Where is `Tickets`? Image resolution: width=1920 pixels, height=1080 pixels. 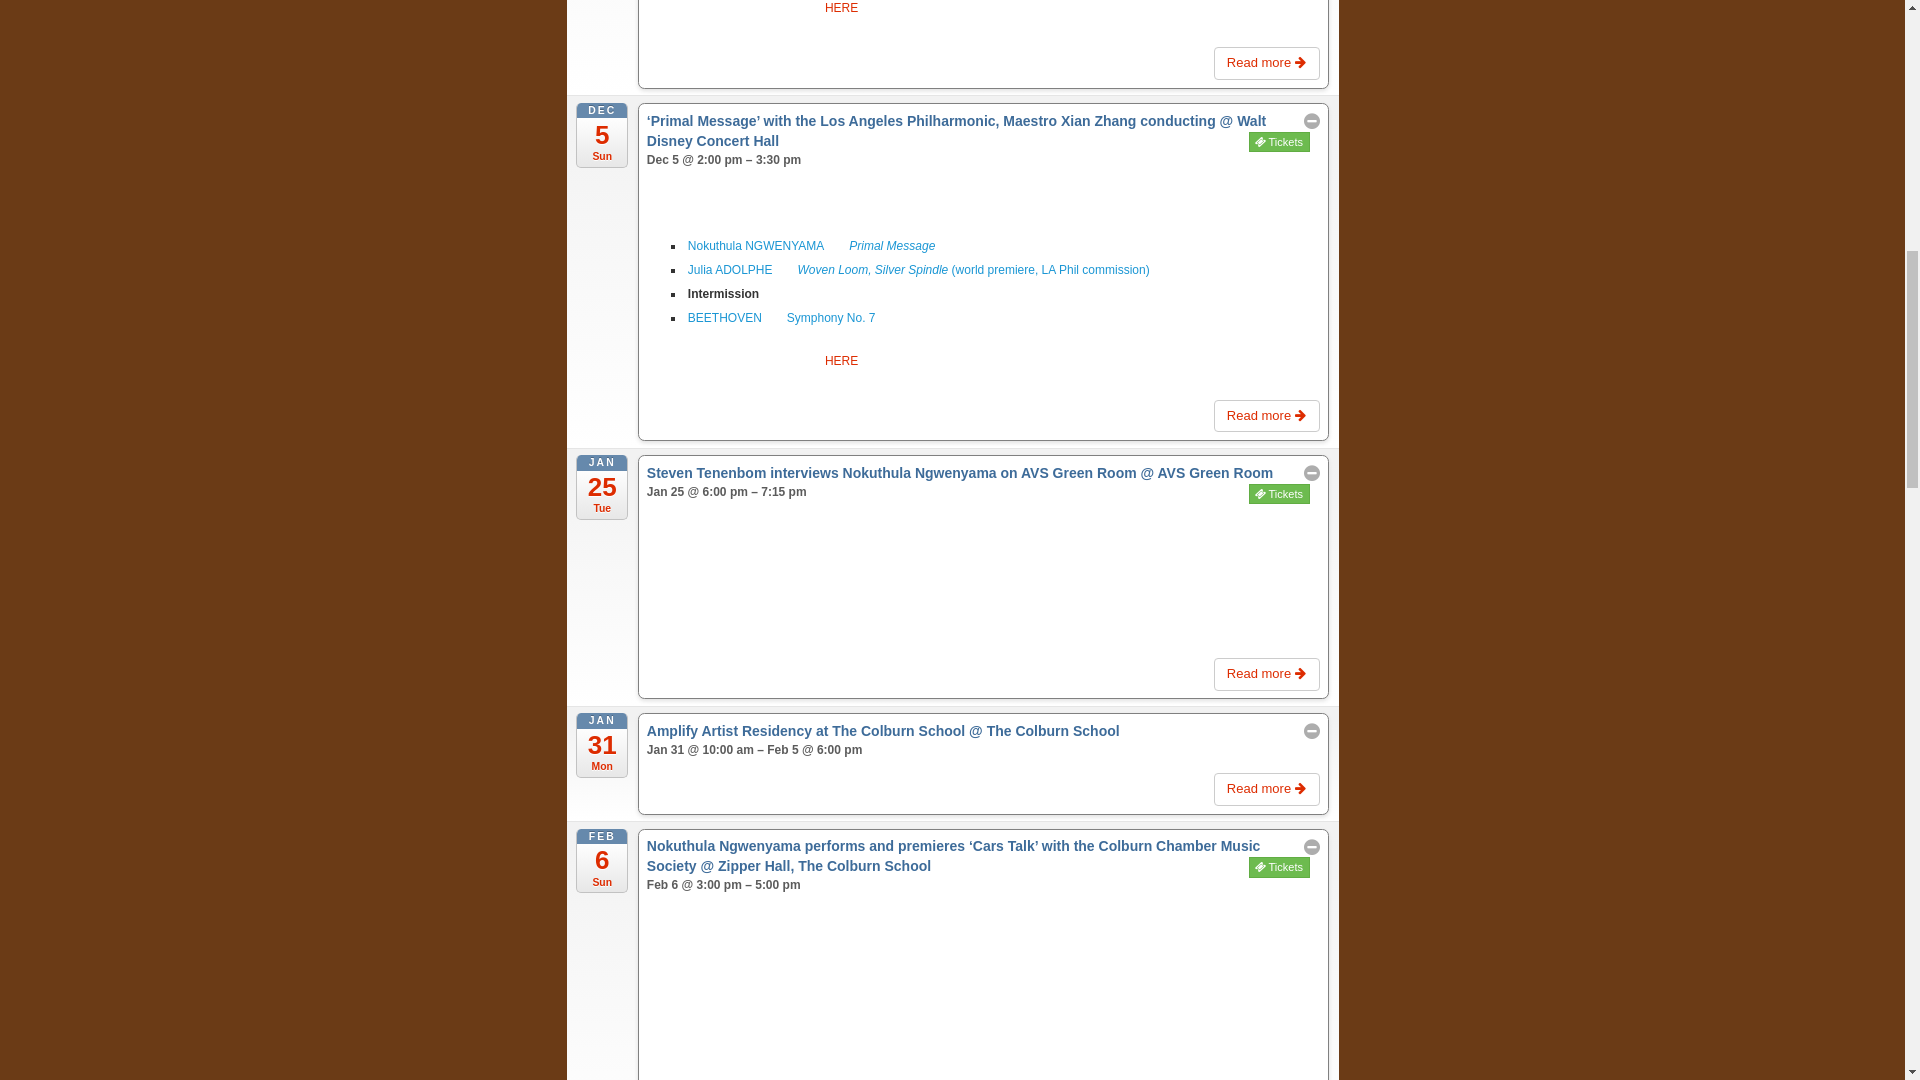 Tickets is located at coordinates (1279, 142).